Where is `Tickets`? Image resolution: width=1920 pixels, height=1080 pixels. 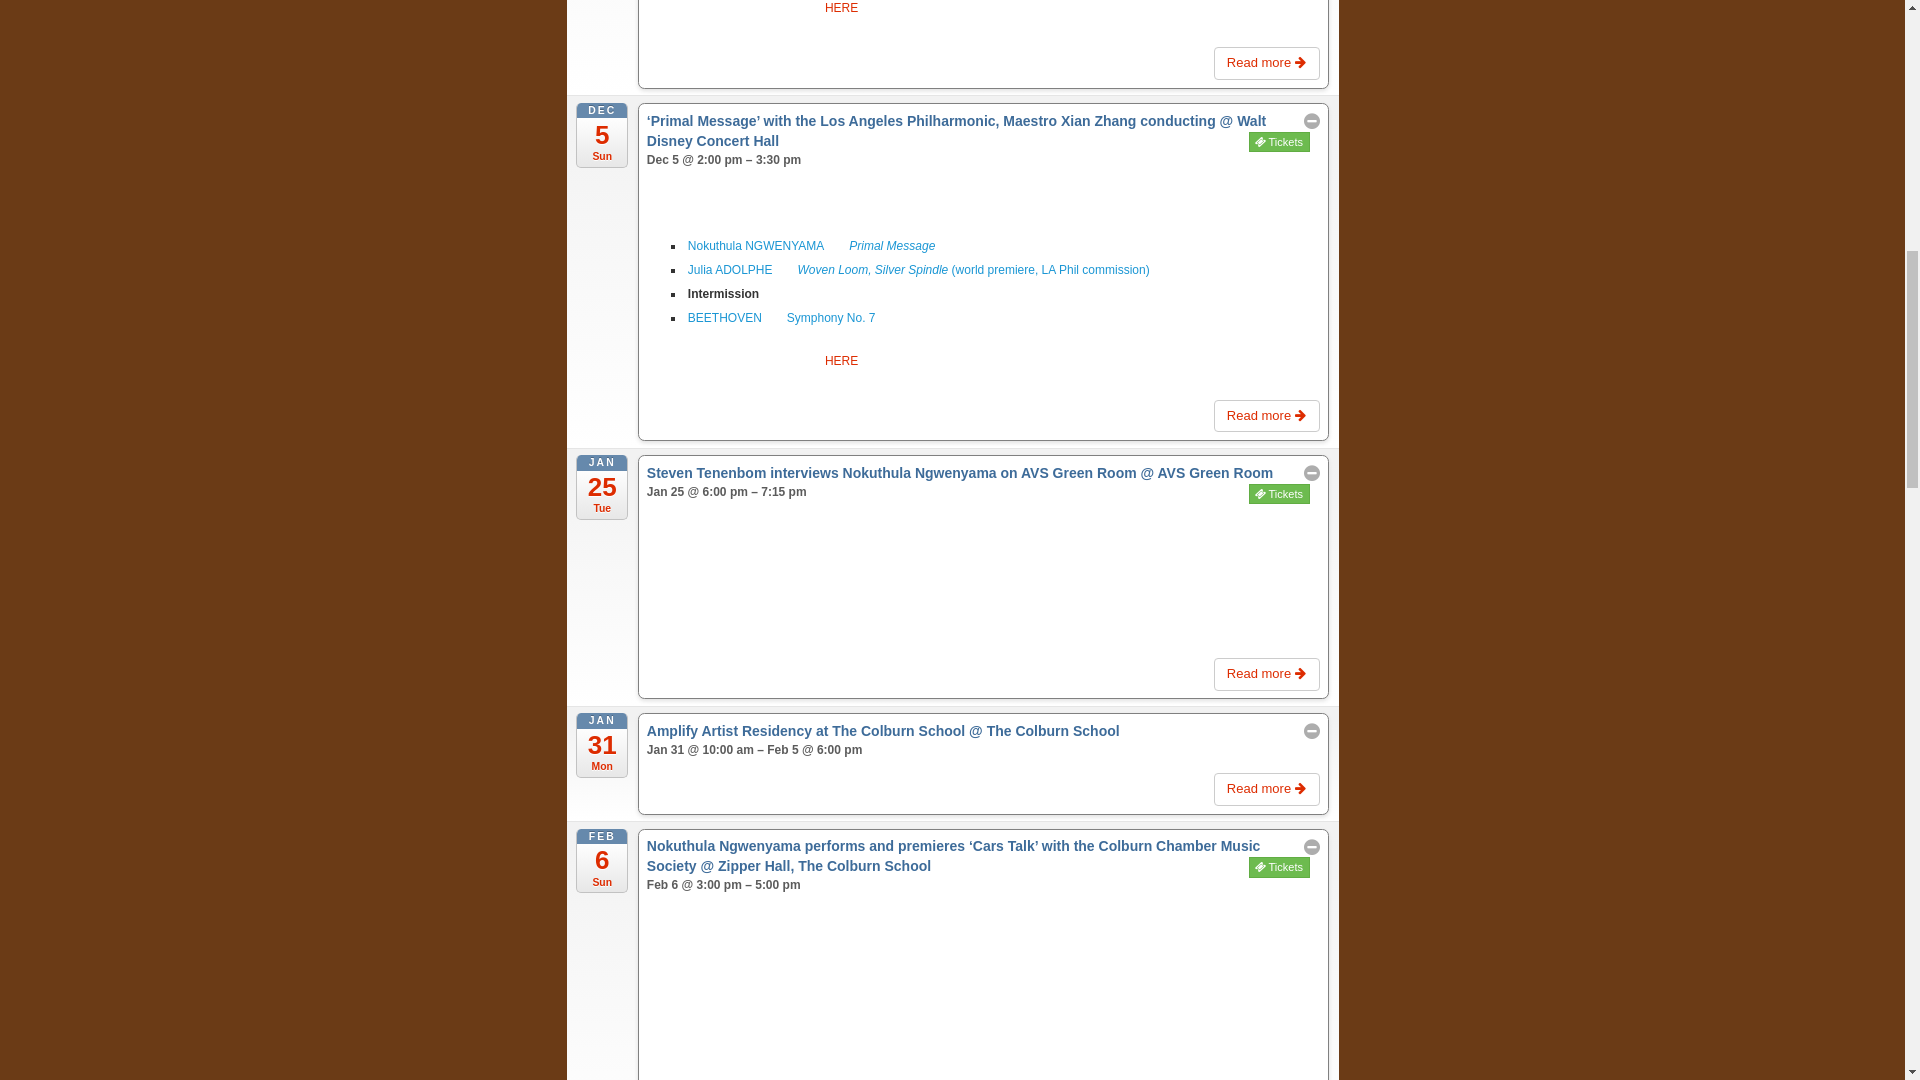 Tickets is located at coordinates (1279, 142).